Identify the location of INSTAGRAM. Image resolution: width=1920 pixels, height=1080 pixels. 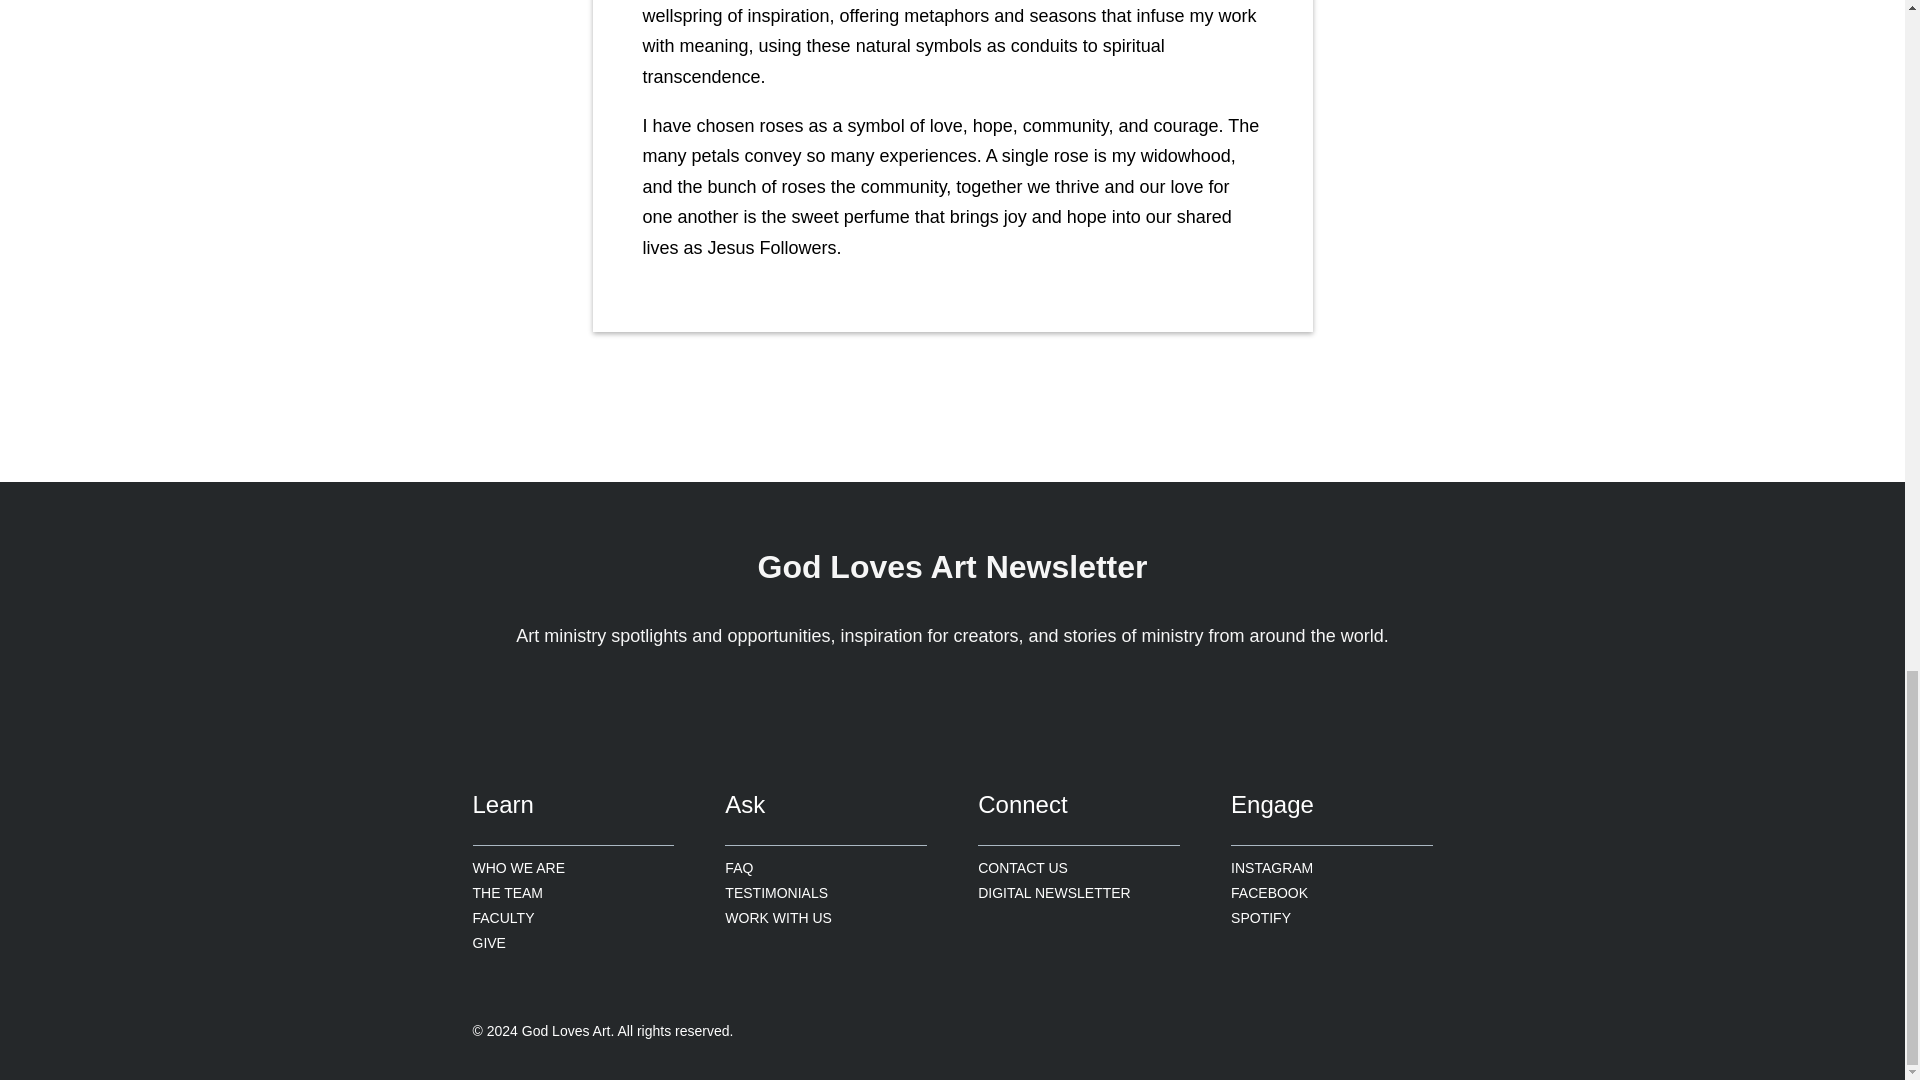
(1272, 868).